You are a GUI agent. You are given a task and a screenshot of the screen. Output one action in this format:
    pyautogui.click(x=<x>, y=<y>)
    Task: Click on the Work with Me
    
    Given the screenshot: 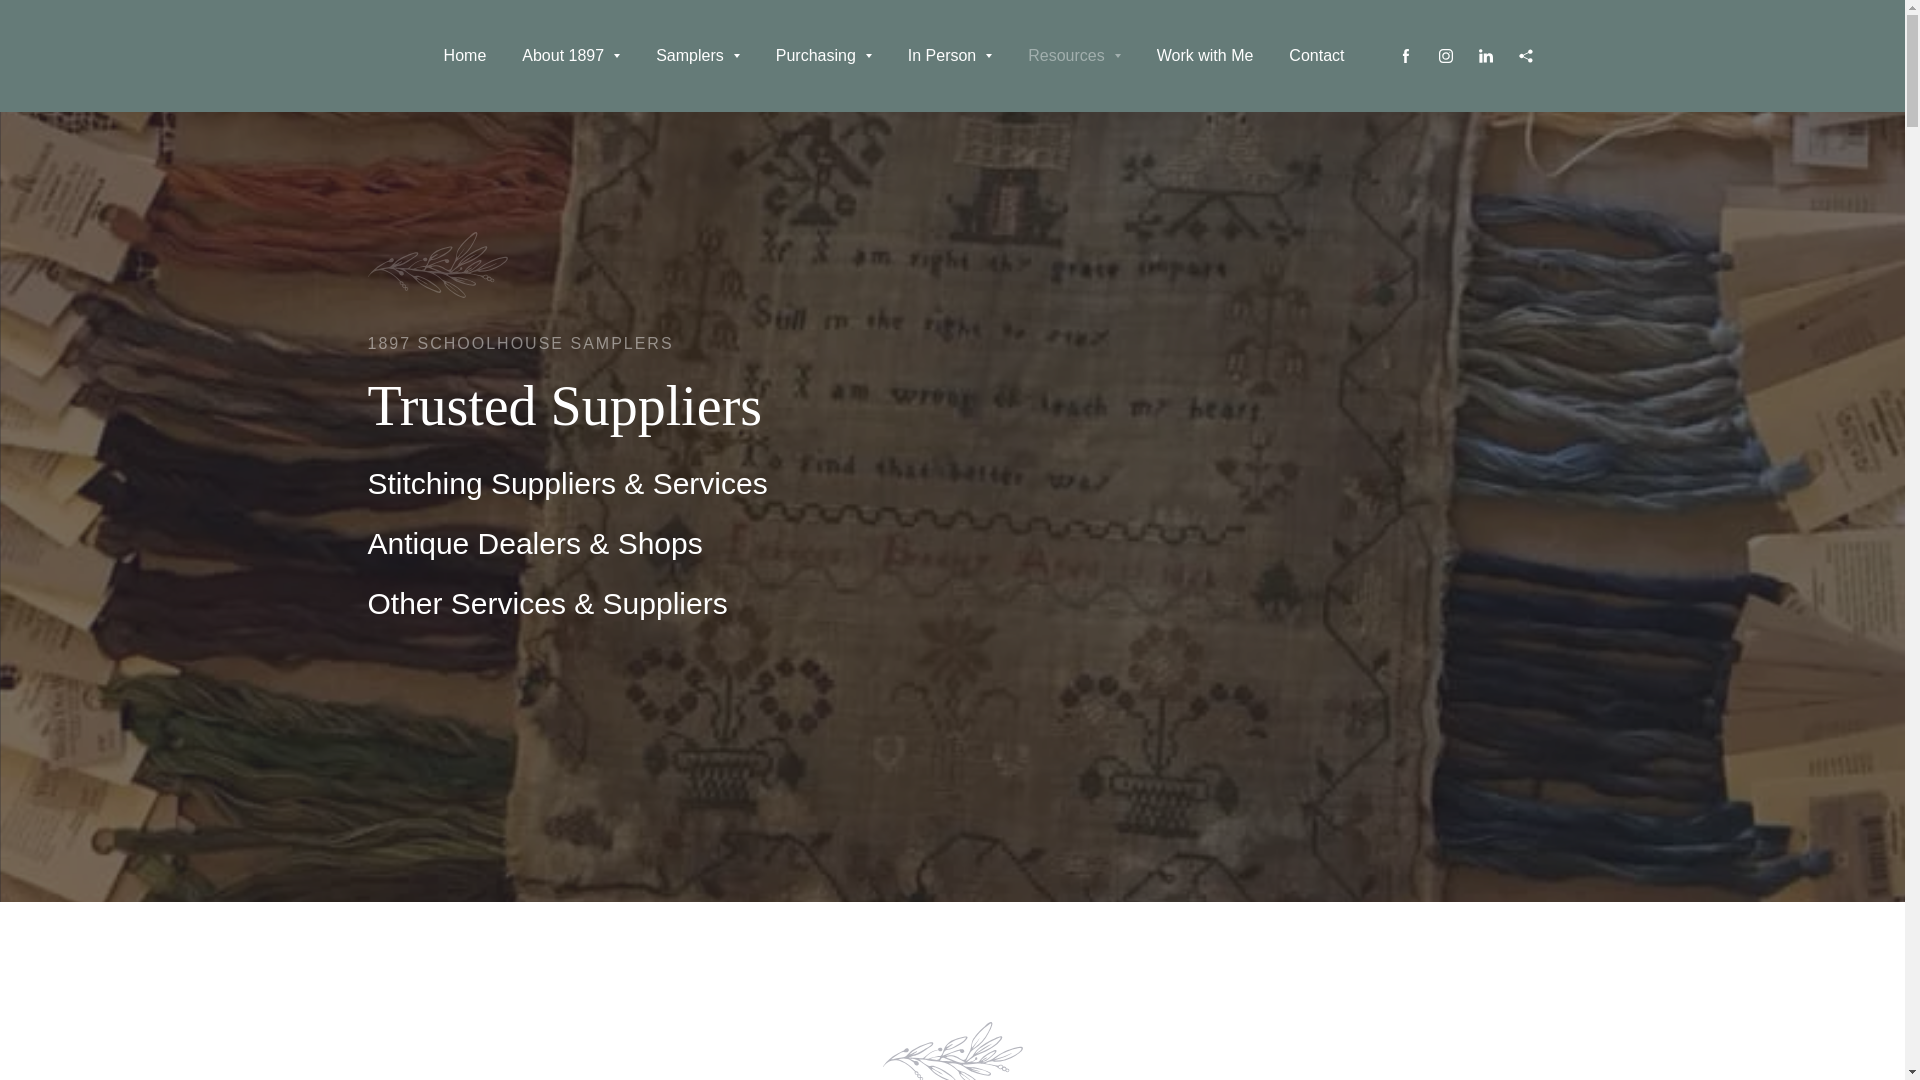 What is the action you would take?
    pyautogui.click(x=1206, y=56)
    